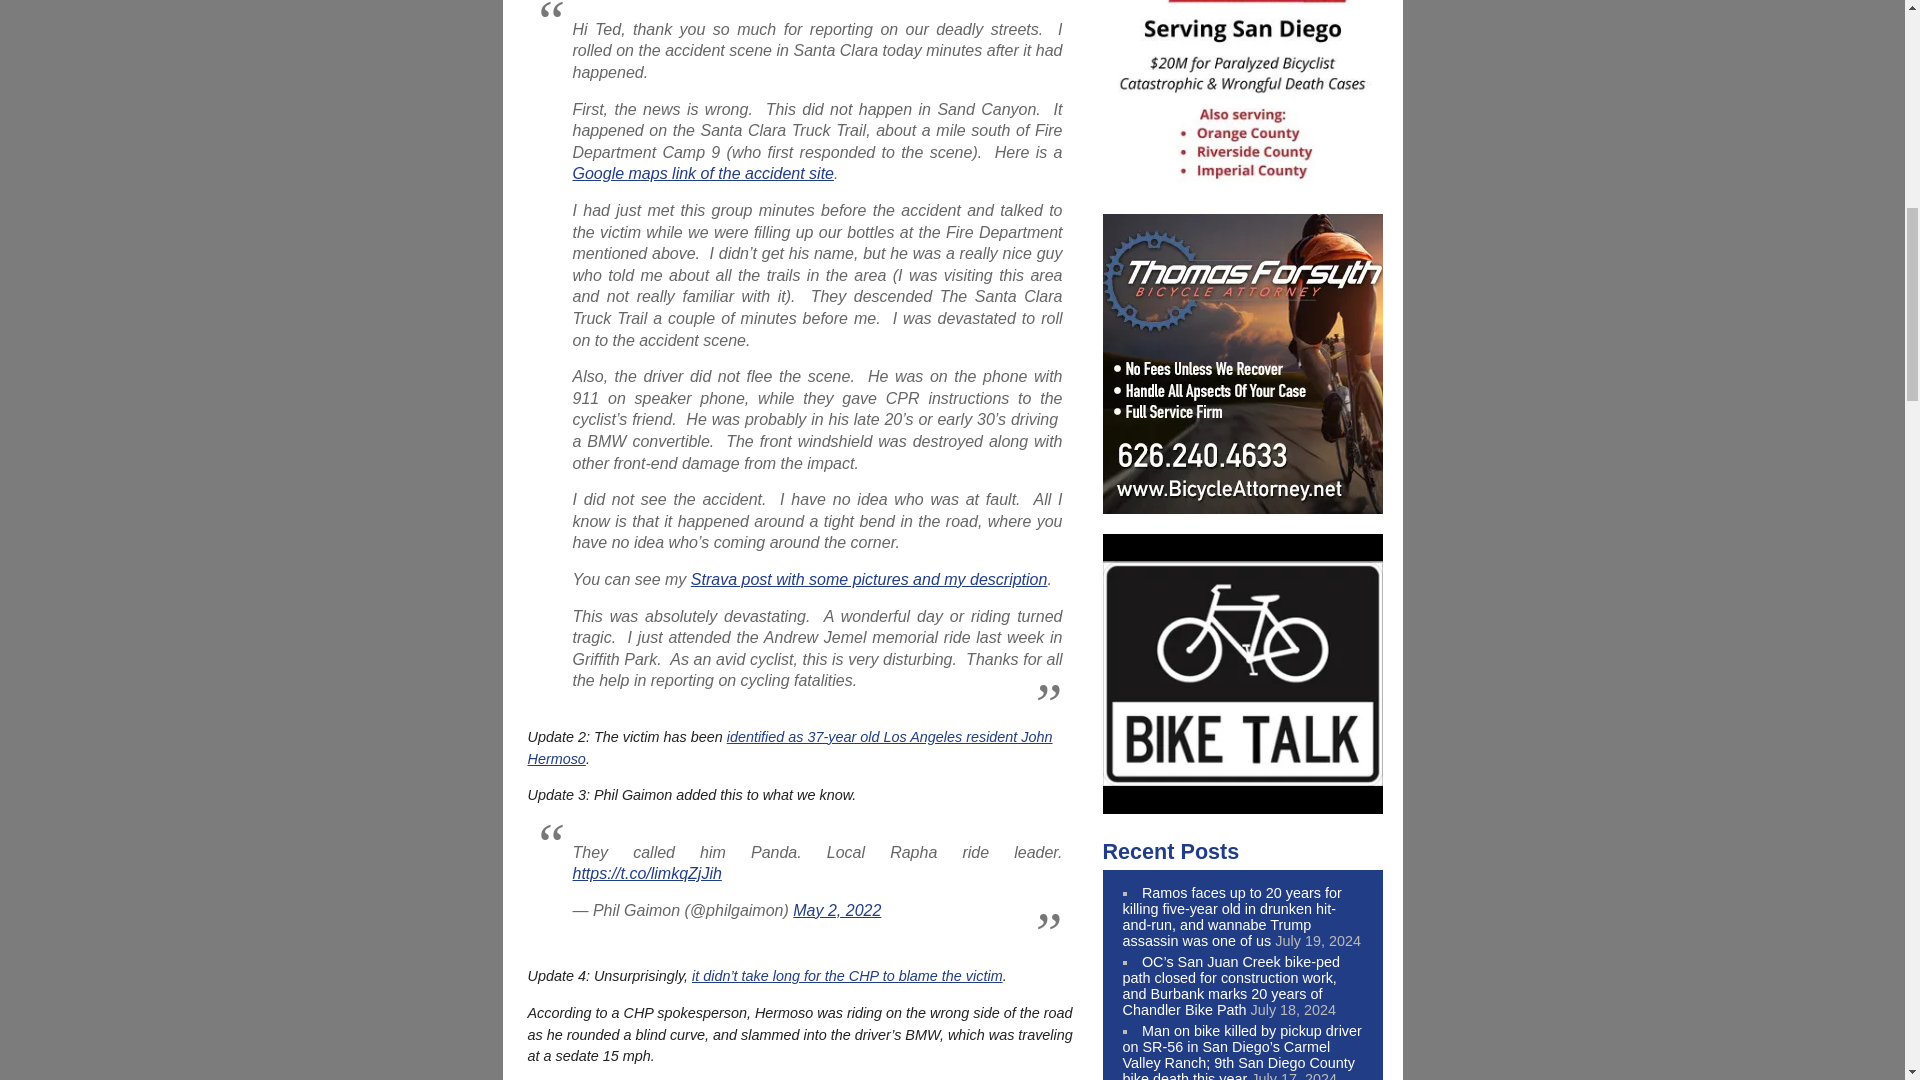 Image resolution: width=1920 pixels, height=1080 pixels. What do you see at coordinates (702, 174) in the screenshot?
I see `Google maps link of the accident site` at bounding box center [702, 174].